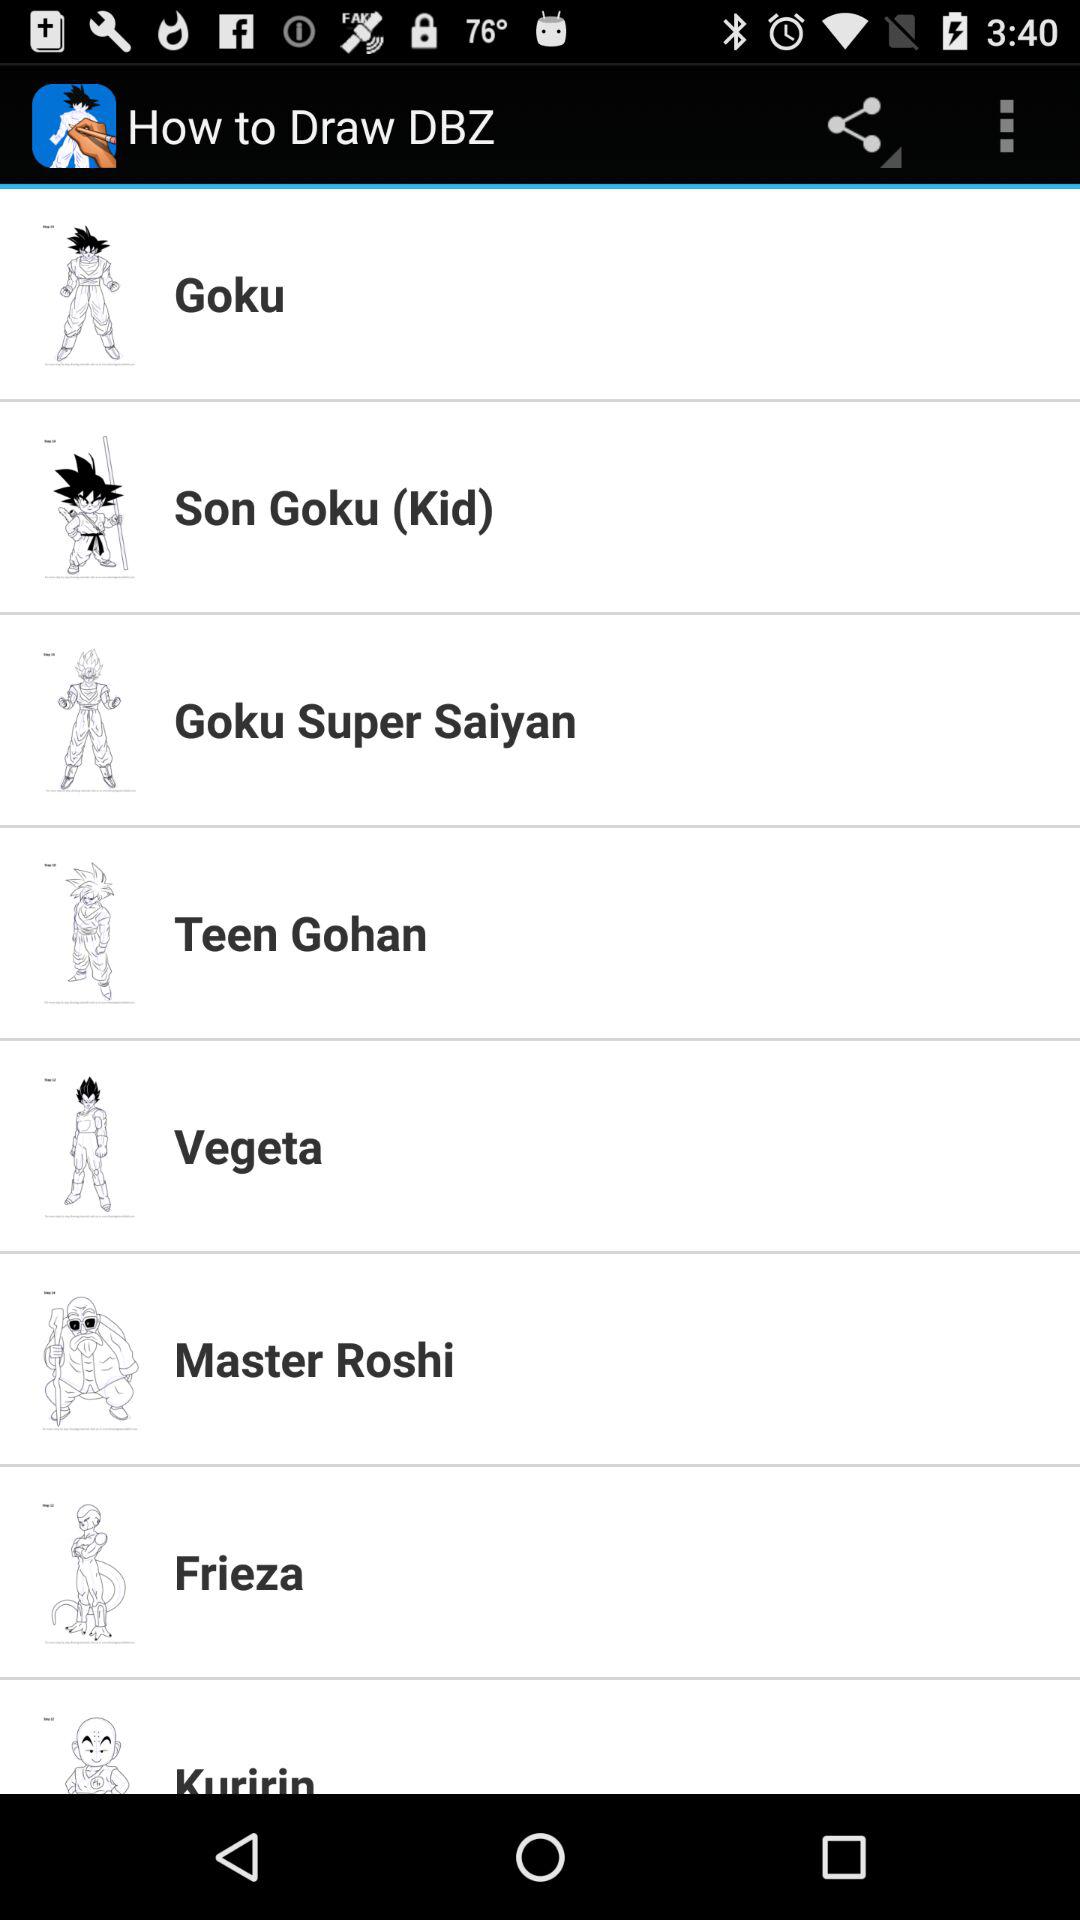  I want to click on turn off item below teen gohan app, so click(615, 1145).